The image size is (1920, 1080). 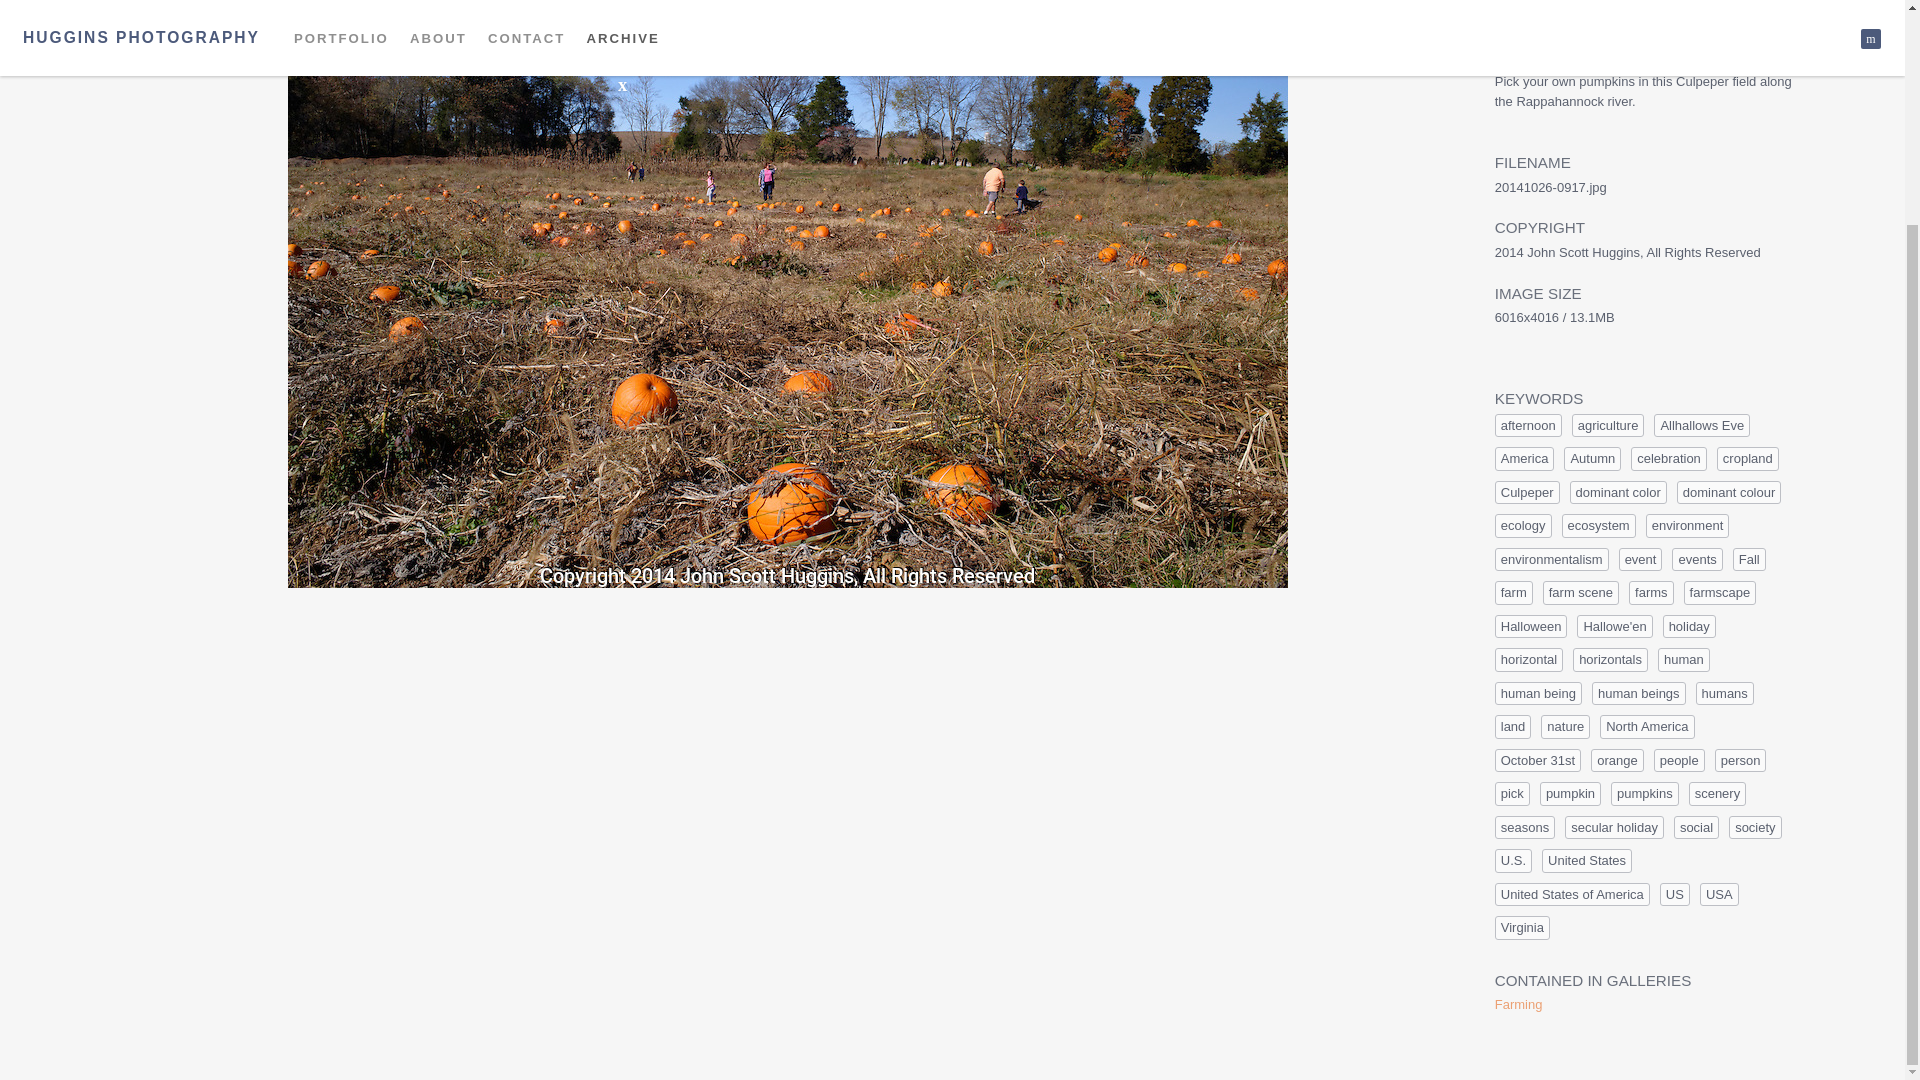 What do you see at coordinates (1668, 458) in the screenshot?
I see `celebration` at bounding box center [1668, 458].